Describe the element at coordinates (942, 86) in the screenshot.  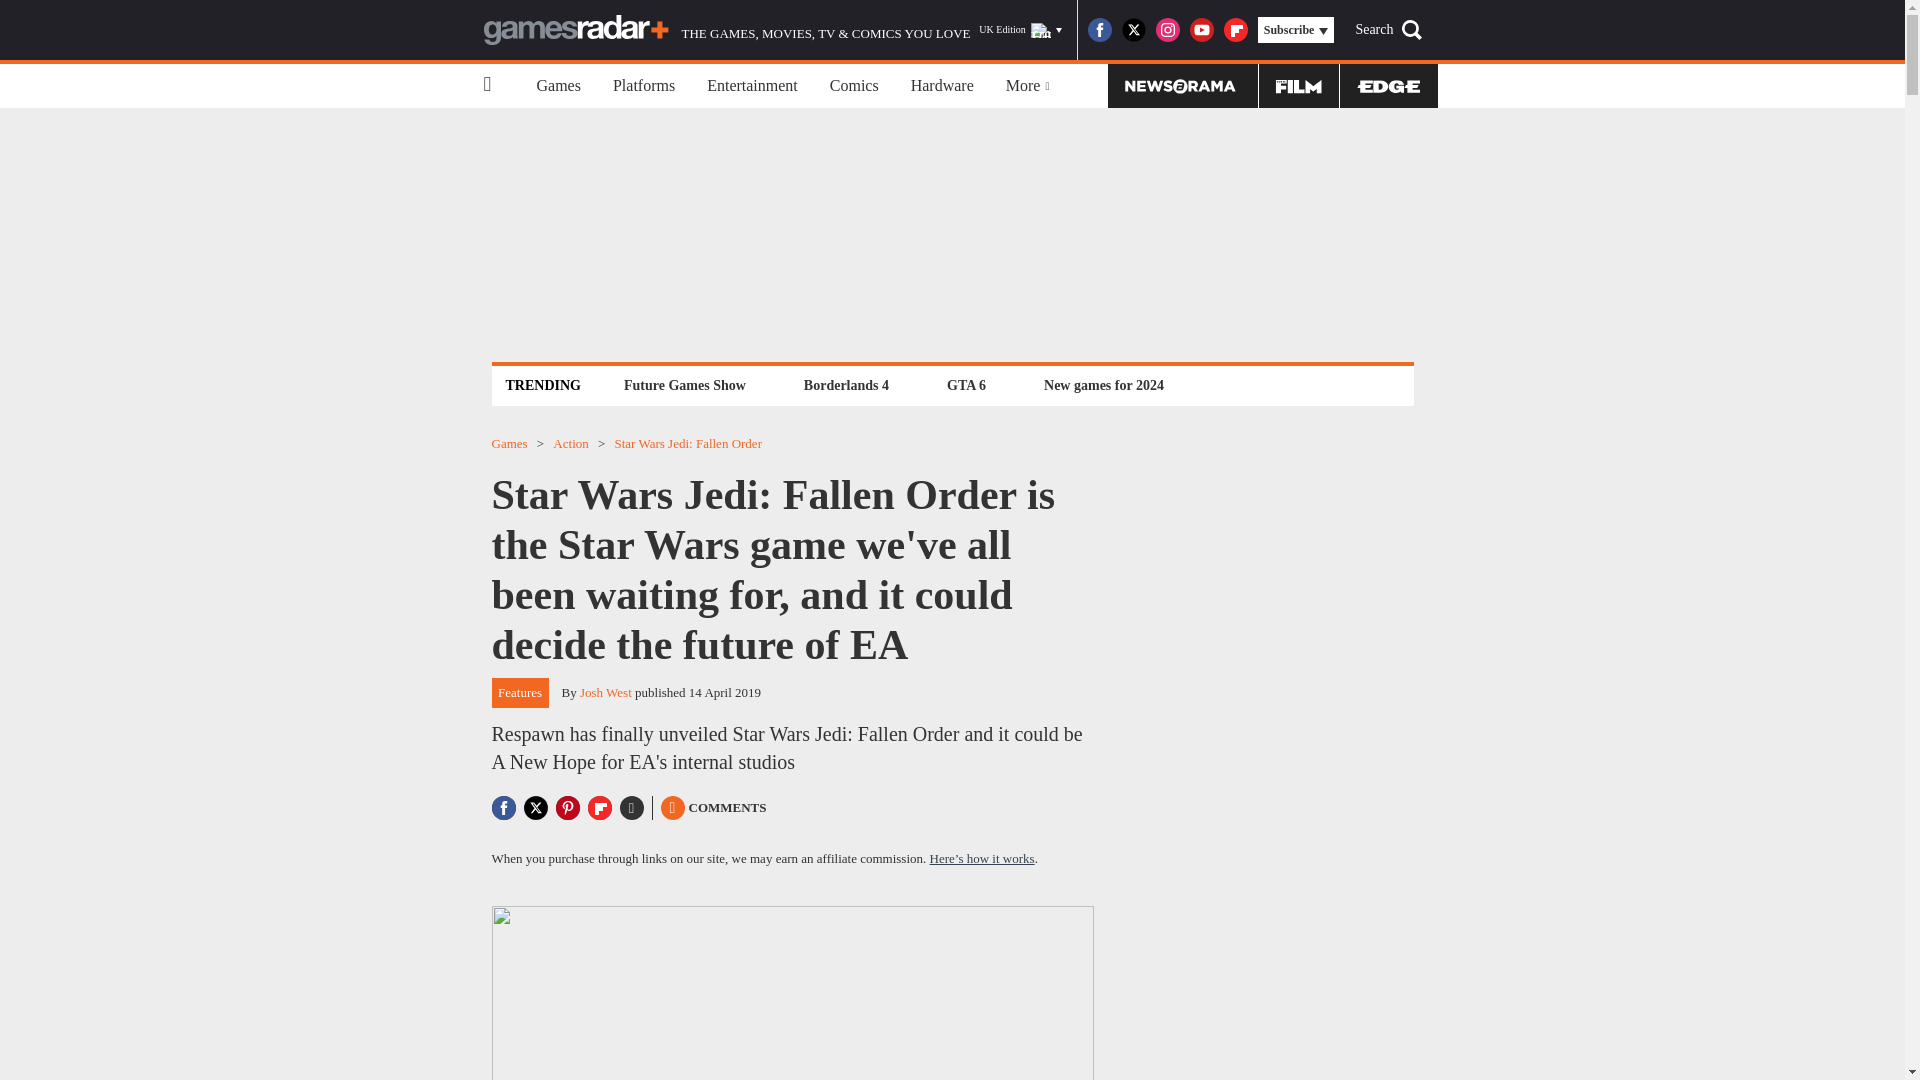
I see `Hardware` at that location.